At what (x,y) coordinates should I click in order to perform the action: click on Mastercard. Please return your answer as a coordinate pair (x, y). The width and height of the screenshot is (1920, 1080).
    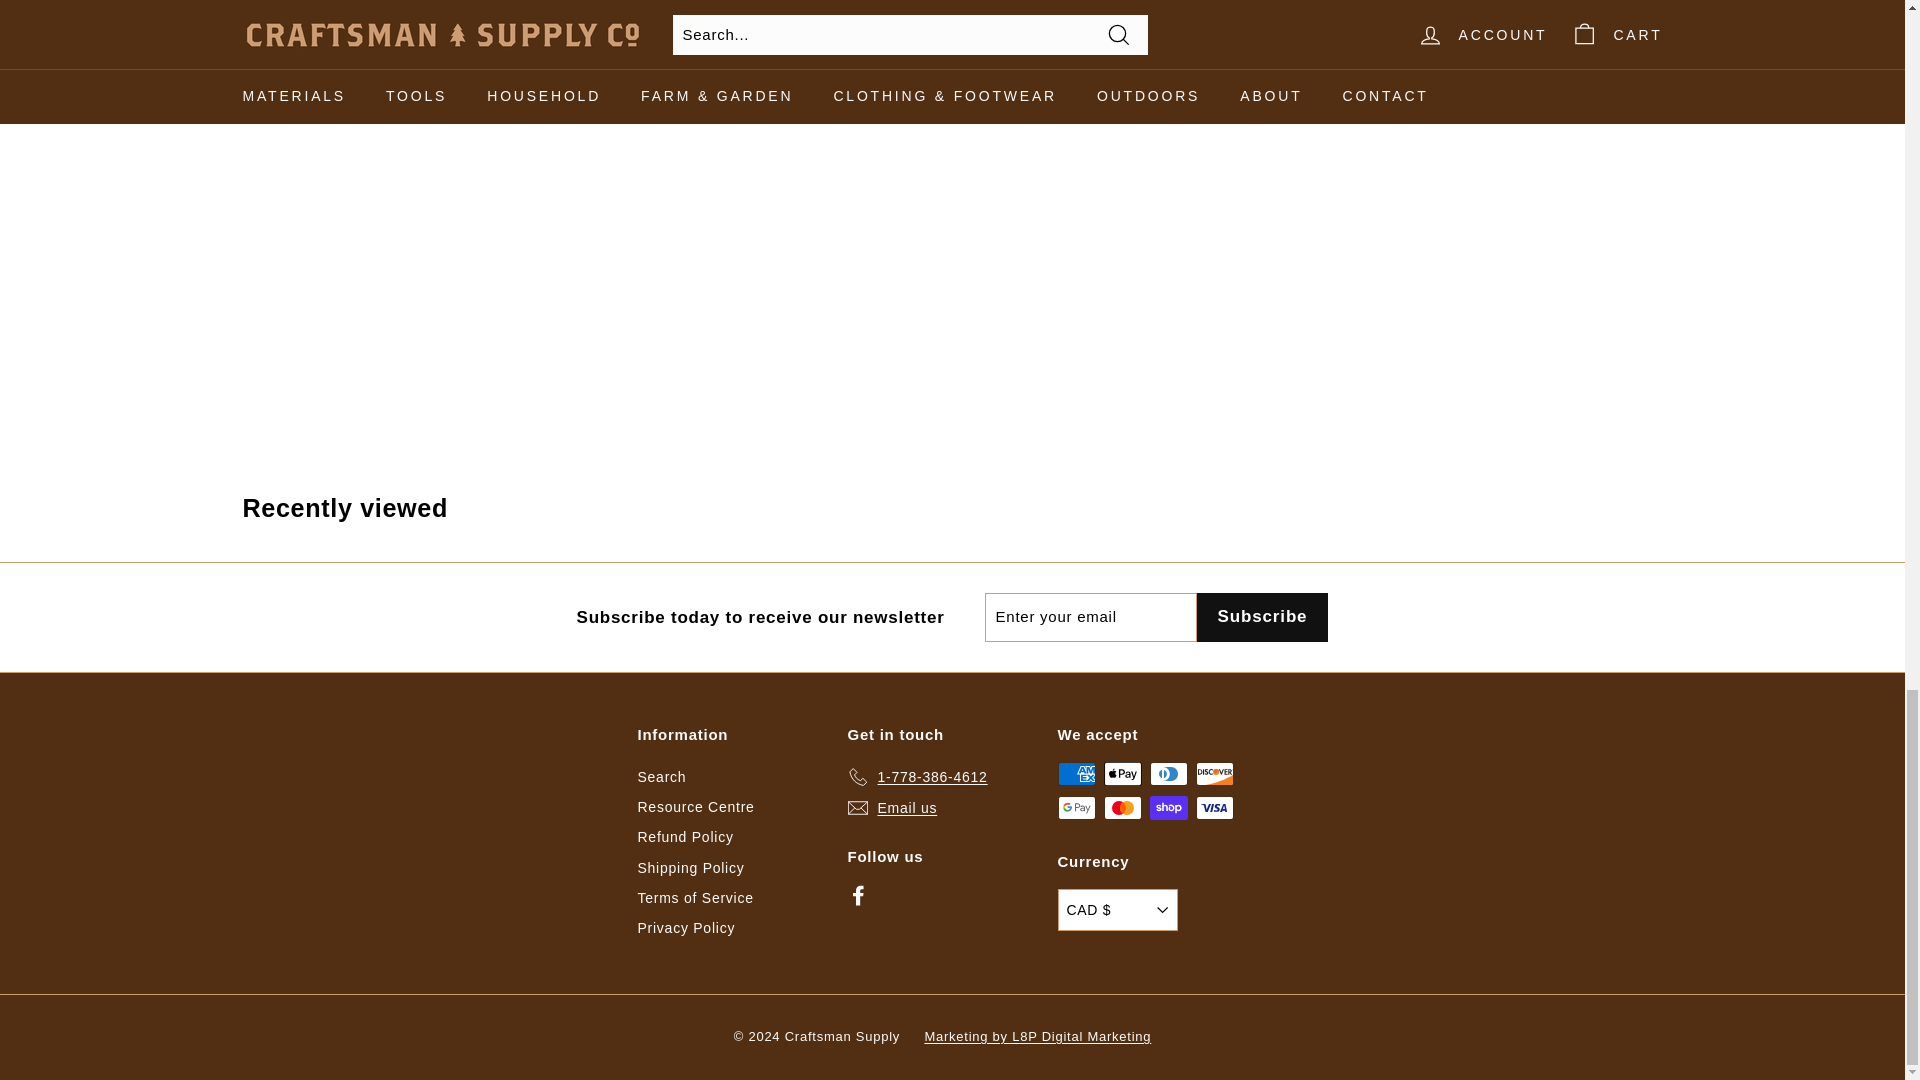
    Looking at the image, I should click on (1123, 807).